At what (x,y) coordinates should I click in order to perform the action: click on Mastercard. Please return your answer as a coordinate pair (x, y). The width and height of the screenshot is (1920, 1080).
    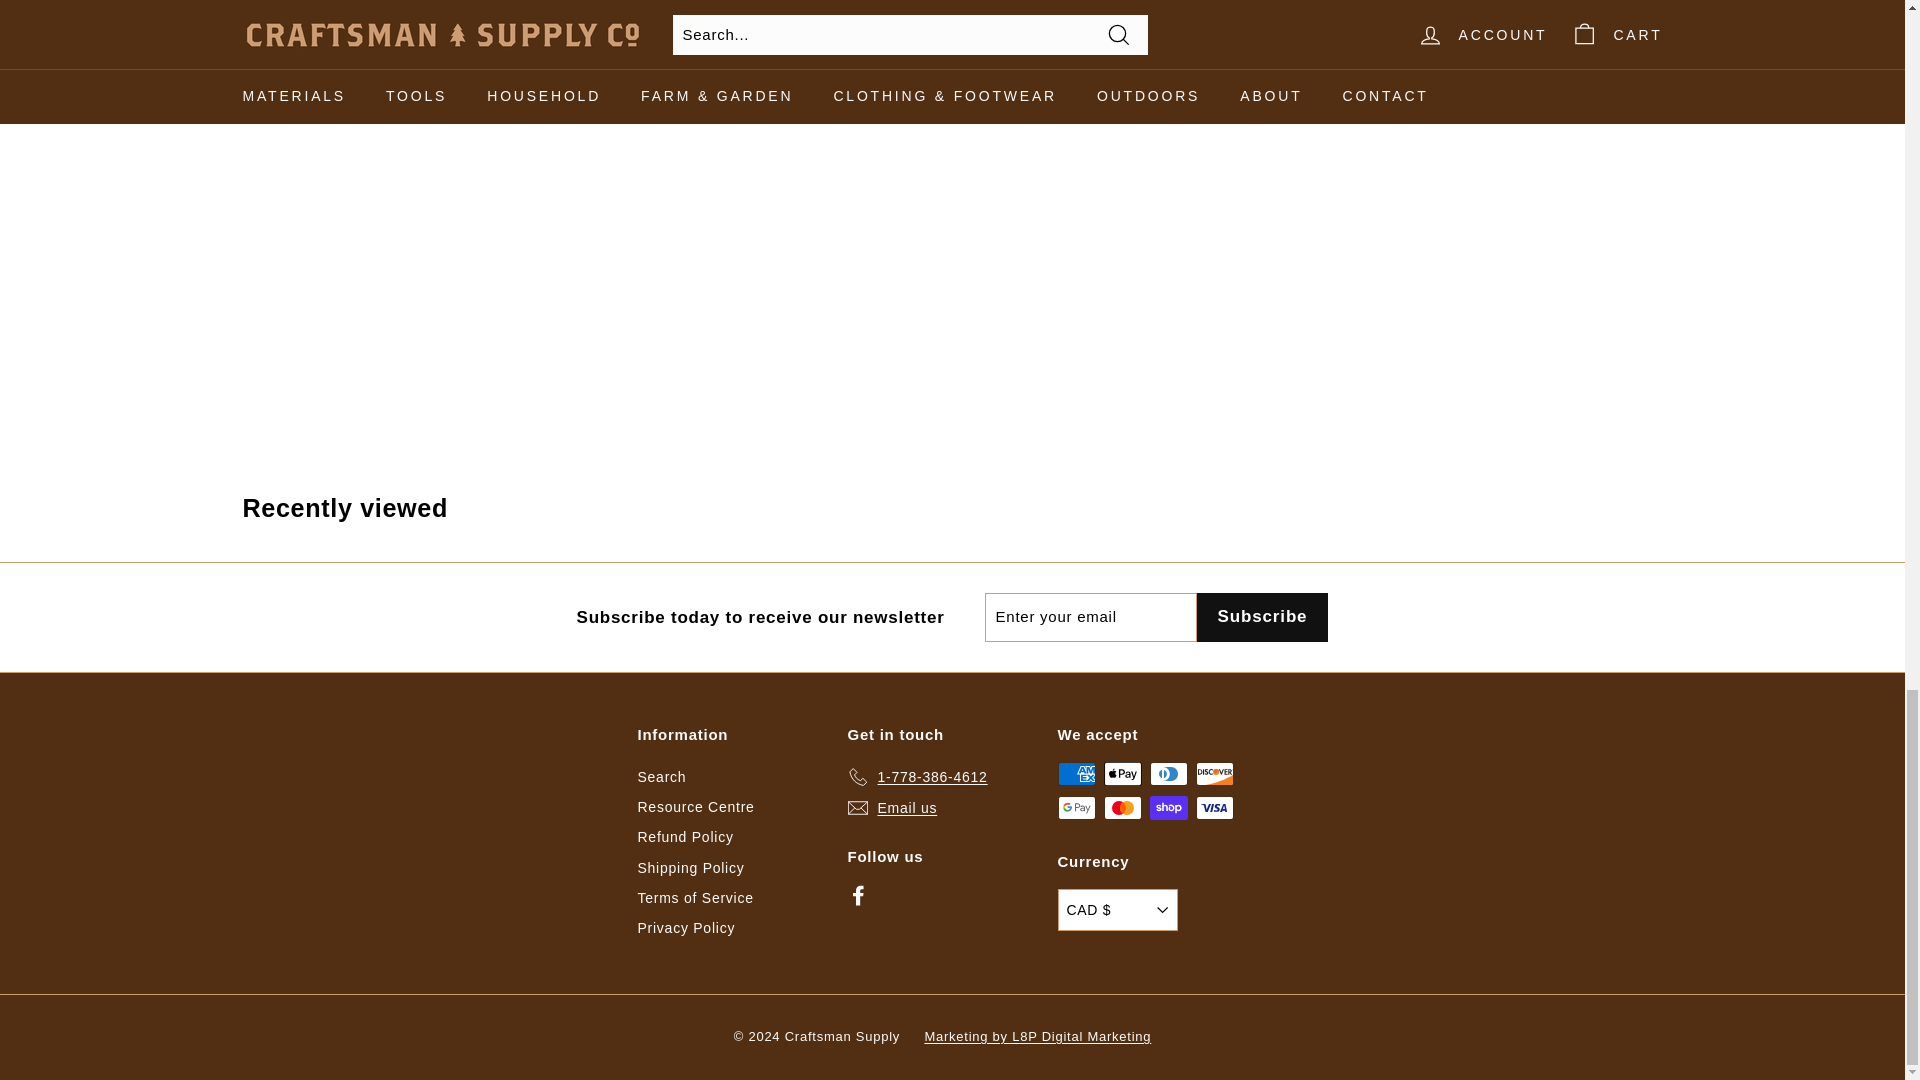
    Looking at the image, I should click on (1123, 807).